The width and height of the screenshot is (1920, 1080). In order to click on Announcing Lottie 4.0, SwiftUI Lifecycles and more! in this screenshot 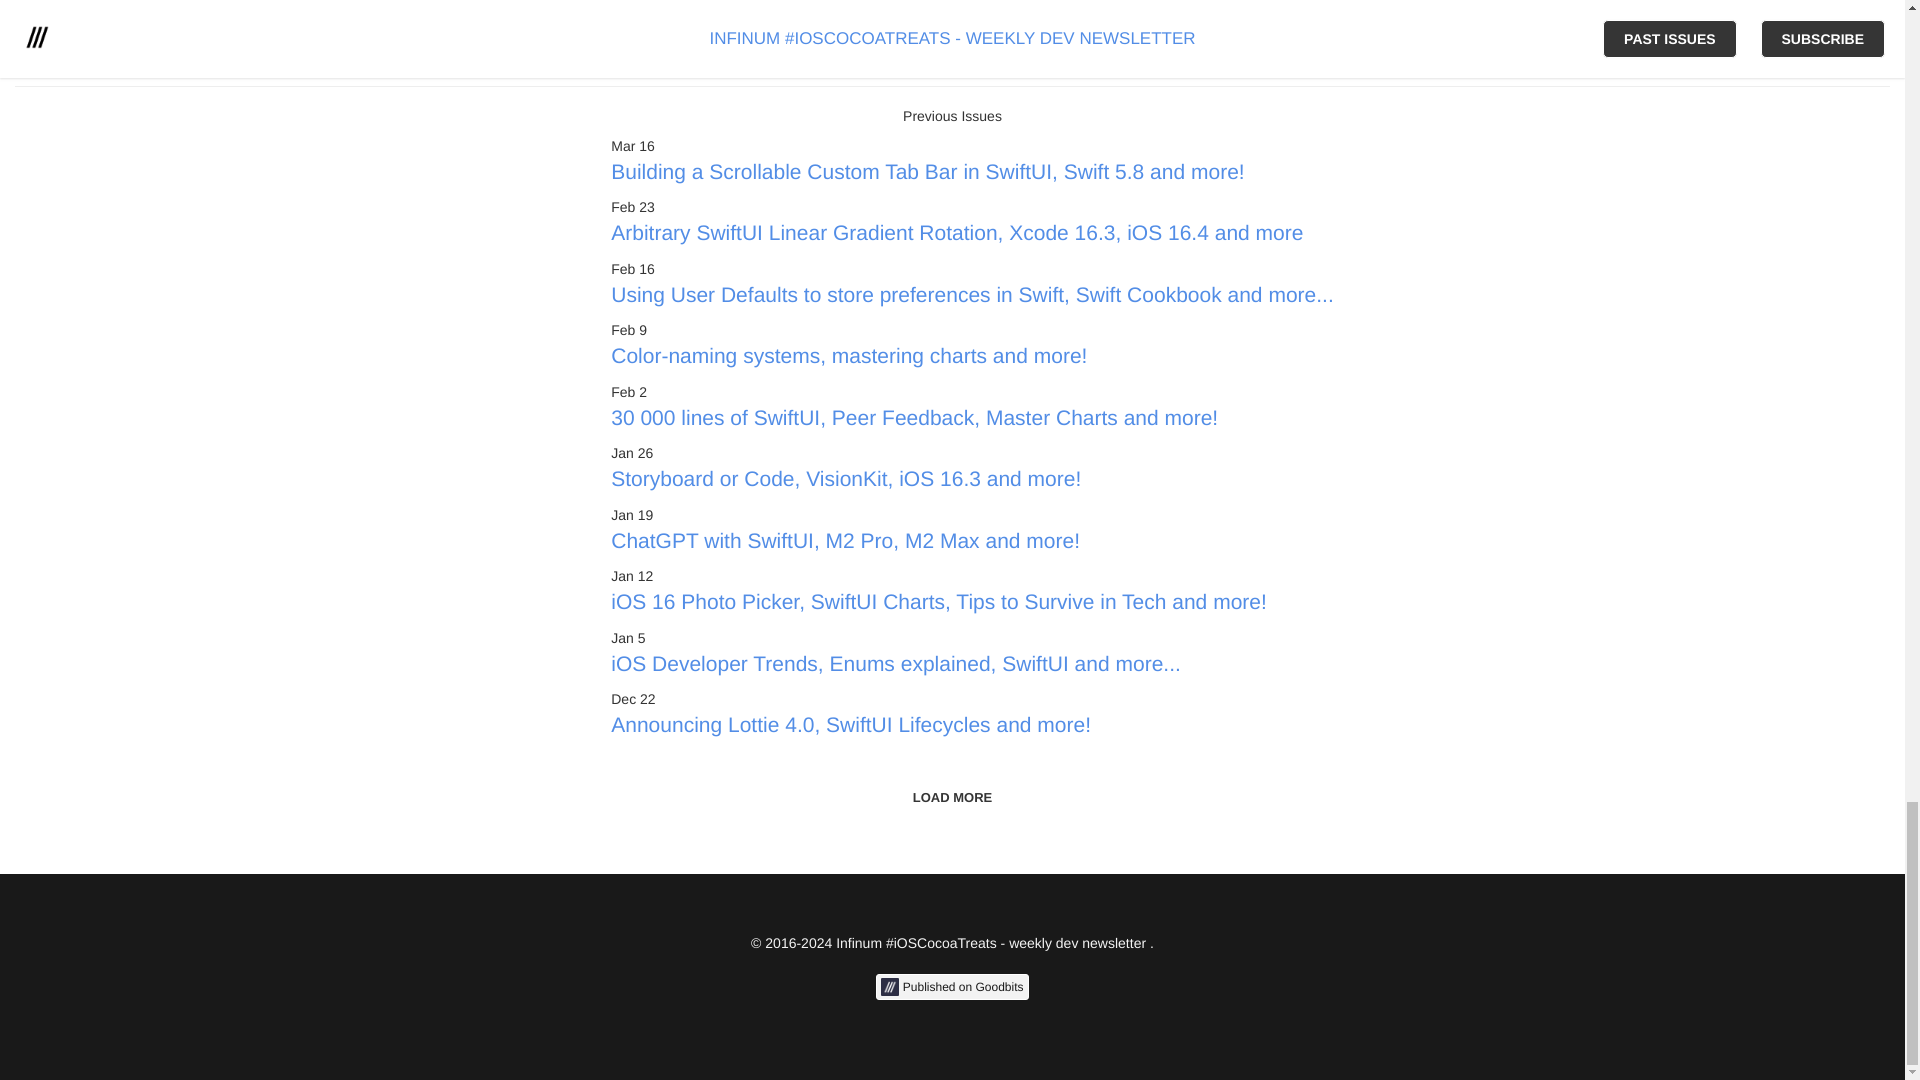, I will do `click(971, 734)`.